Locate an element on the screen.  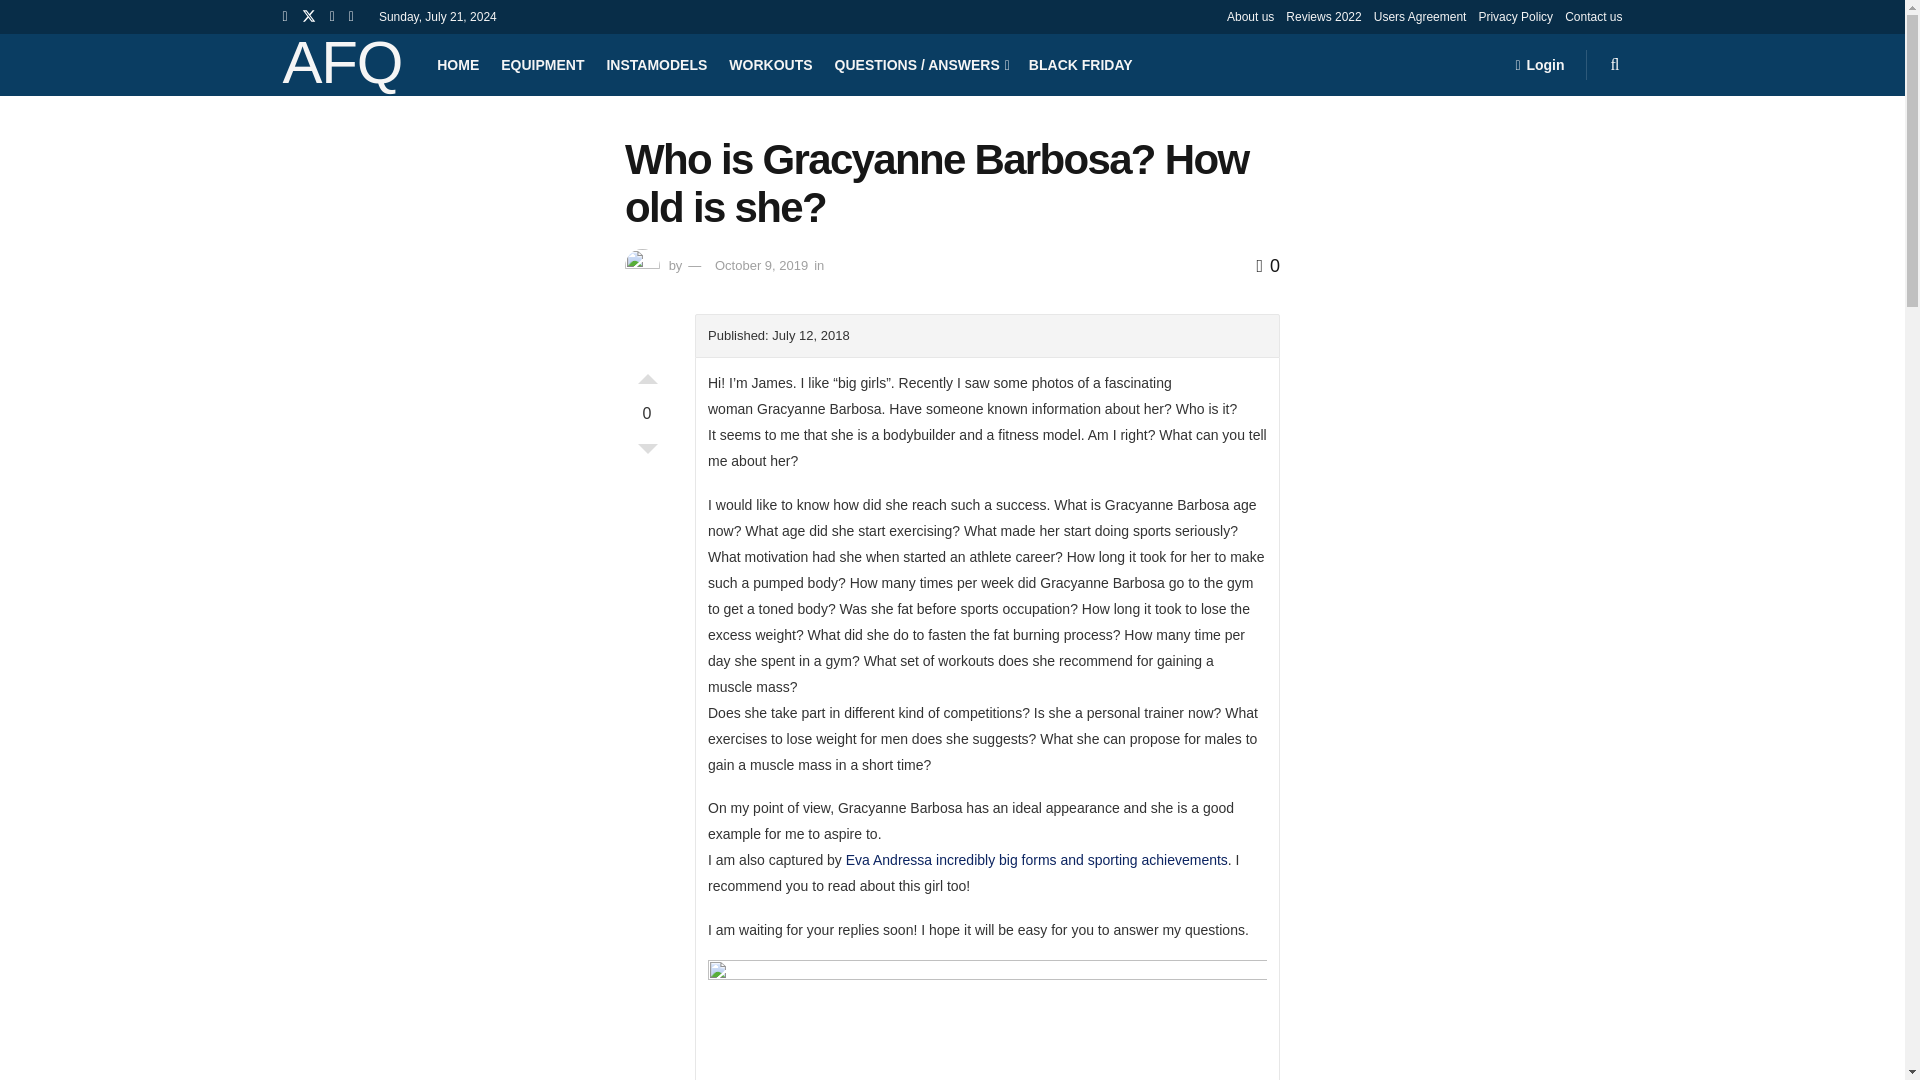
EQUIPMENT is located at coordinates (542, 64).